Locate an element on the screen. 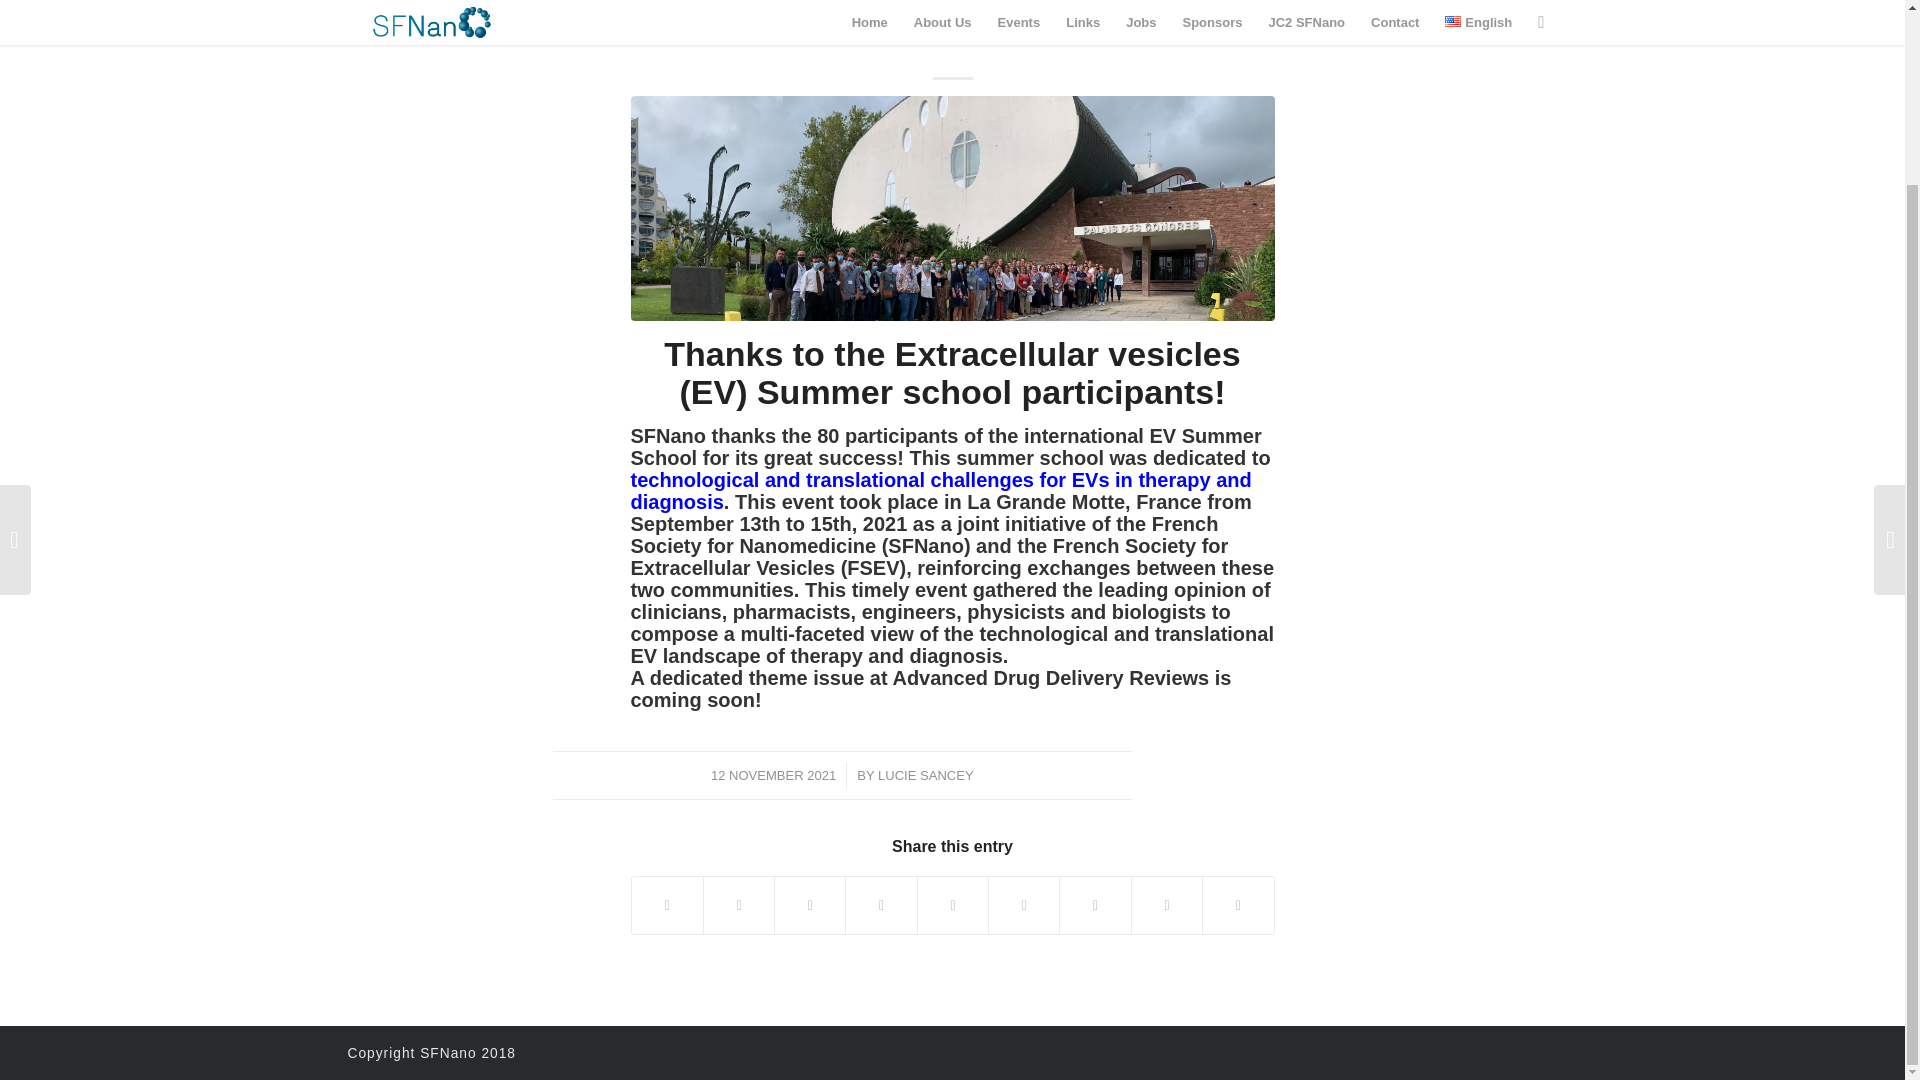 The height and width of the screenshot is (1080, 1920). summer-school2021 is located at coordinates (952, 208).